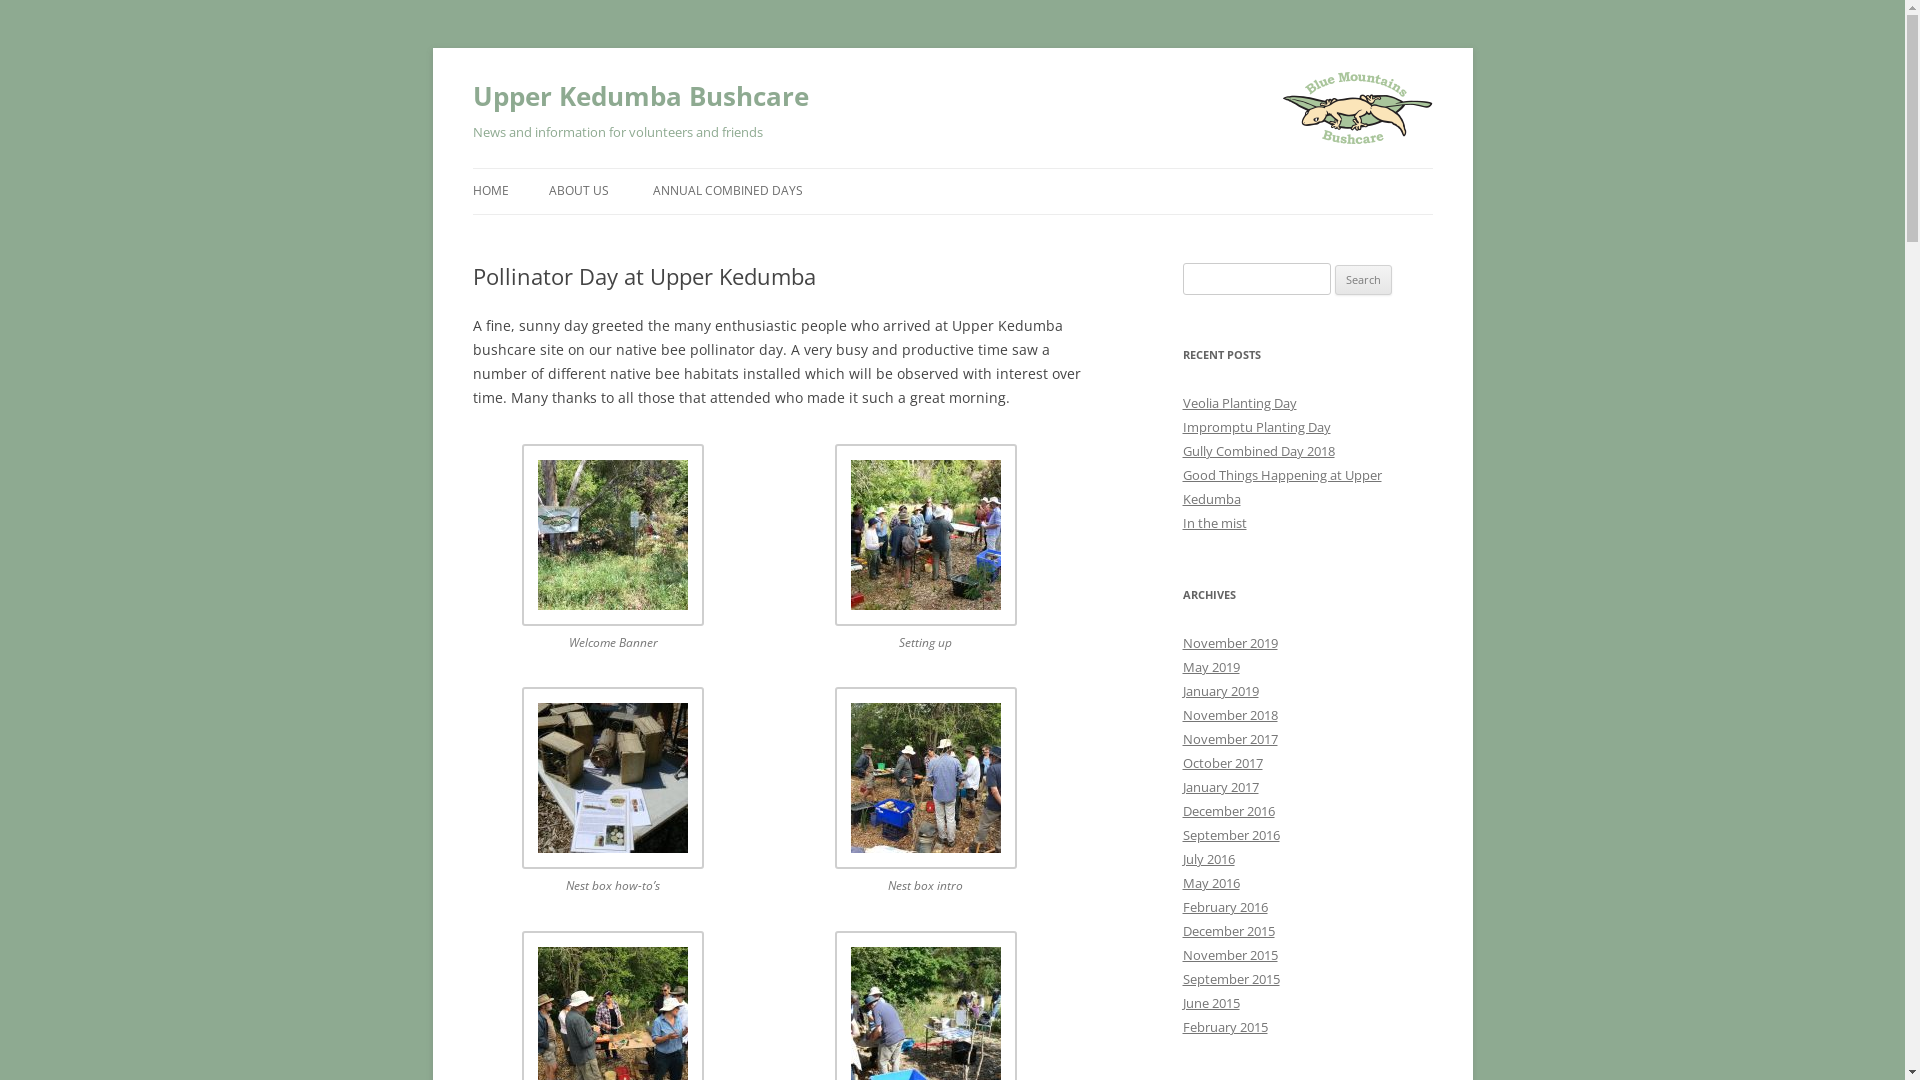 This screenshot has height=1080, width=1920. I want to click on June 2015, so click(1210, 1003).